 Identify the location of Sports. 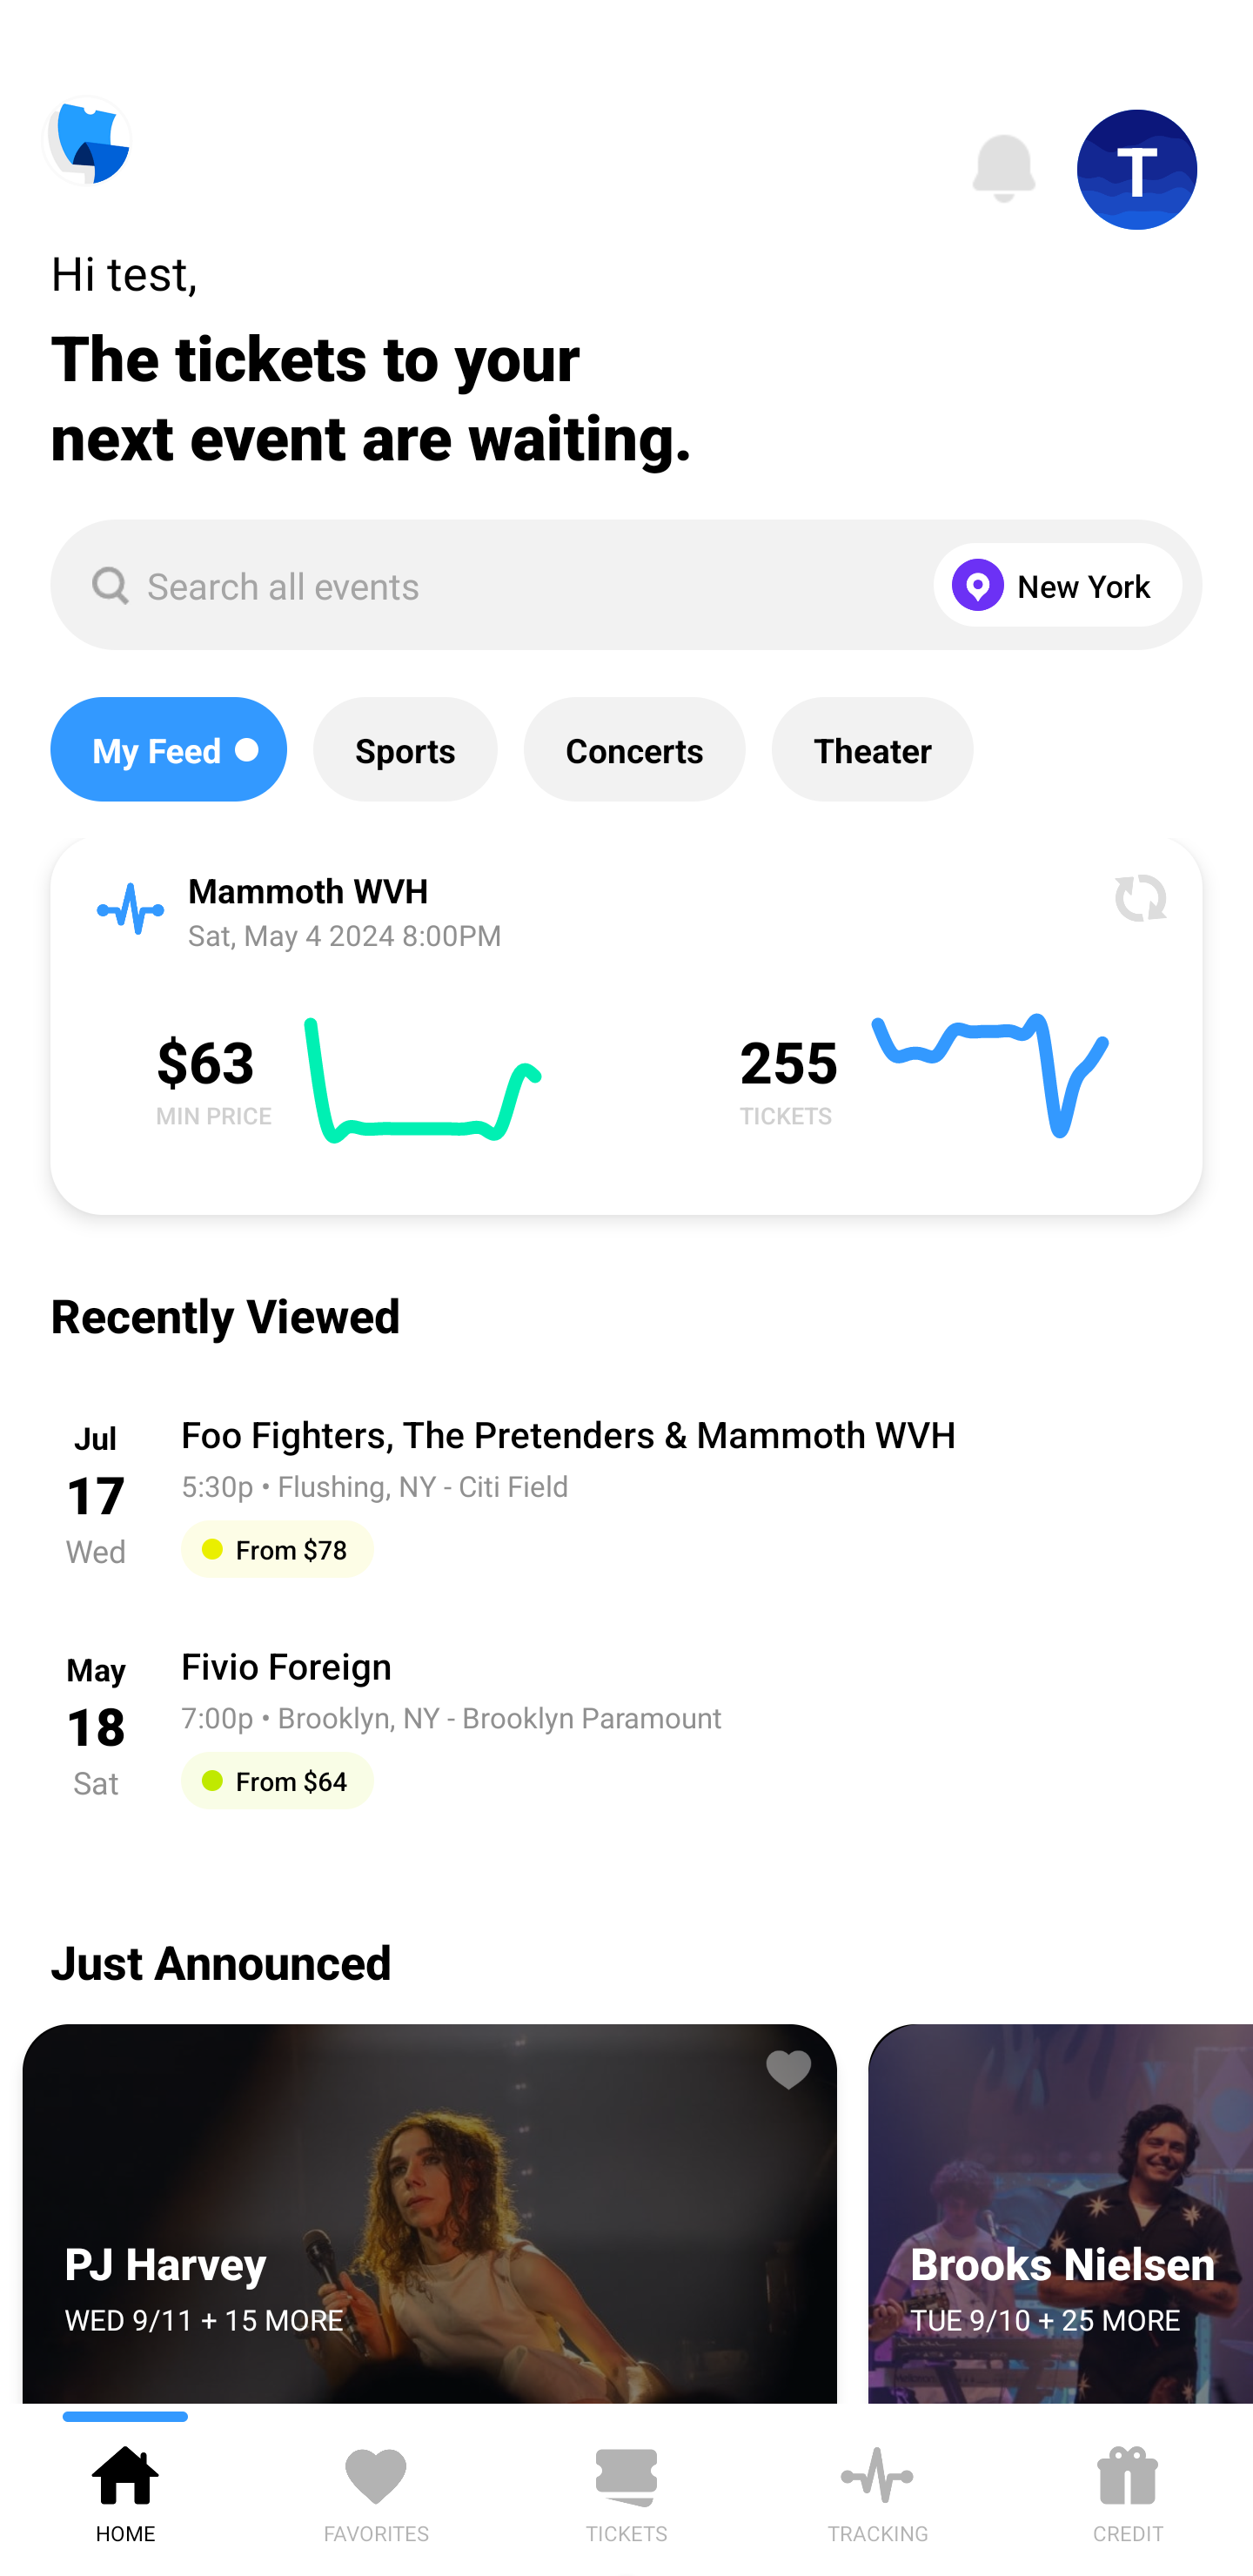
(405, 749).